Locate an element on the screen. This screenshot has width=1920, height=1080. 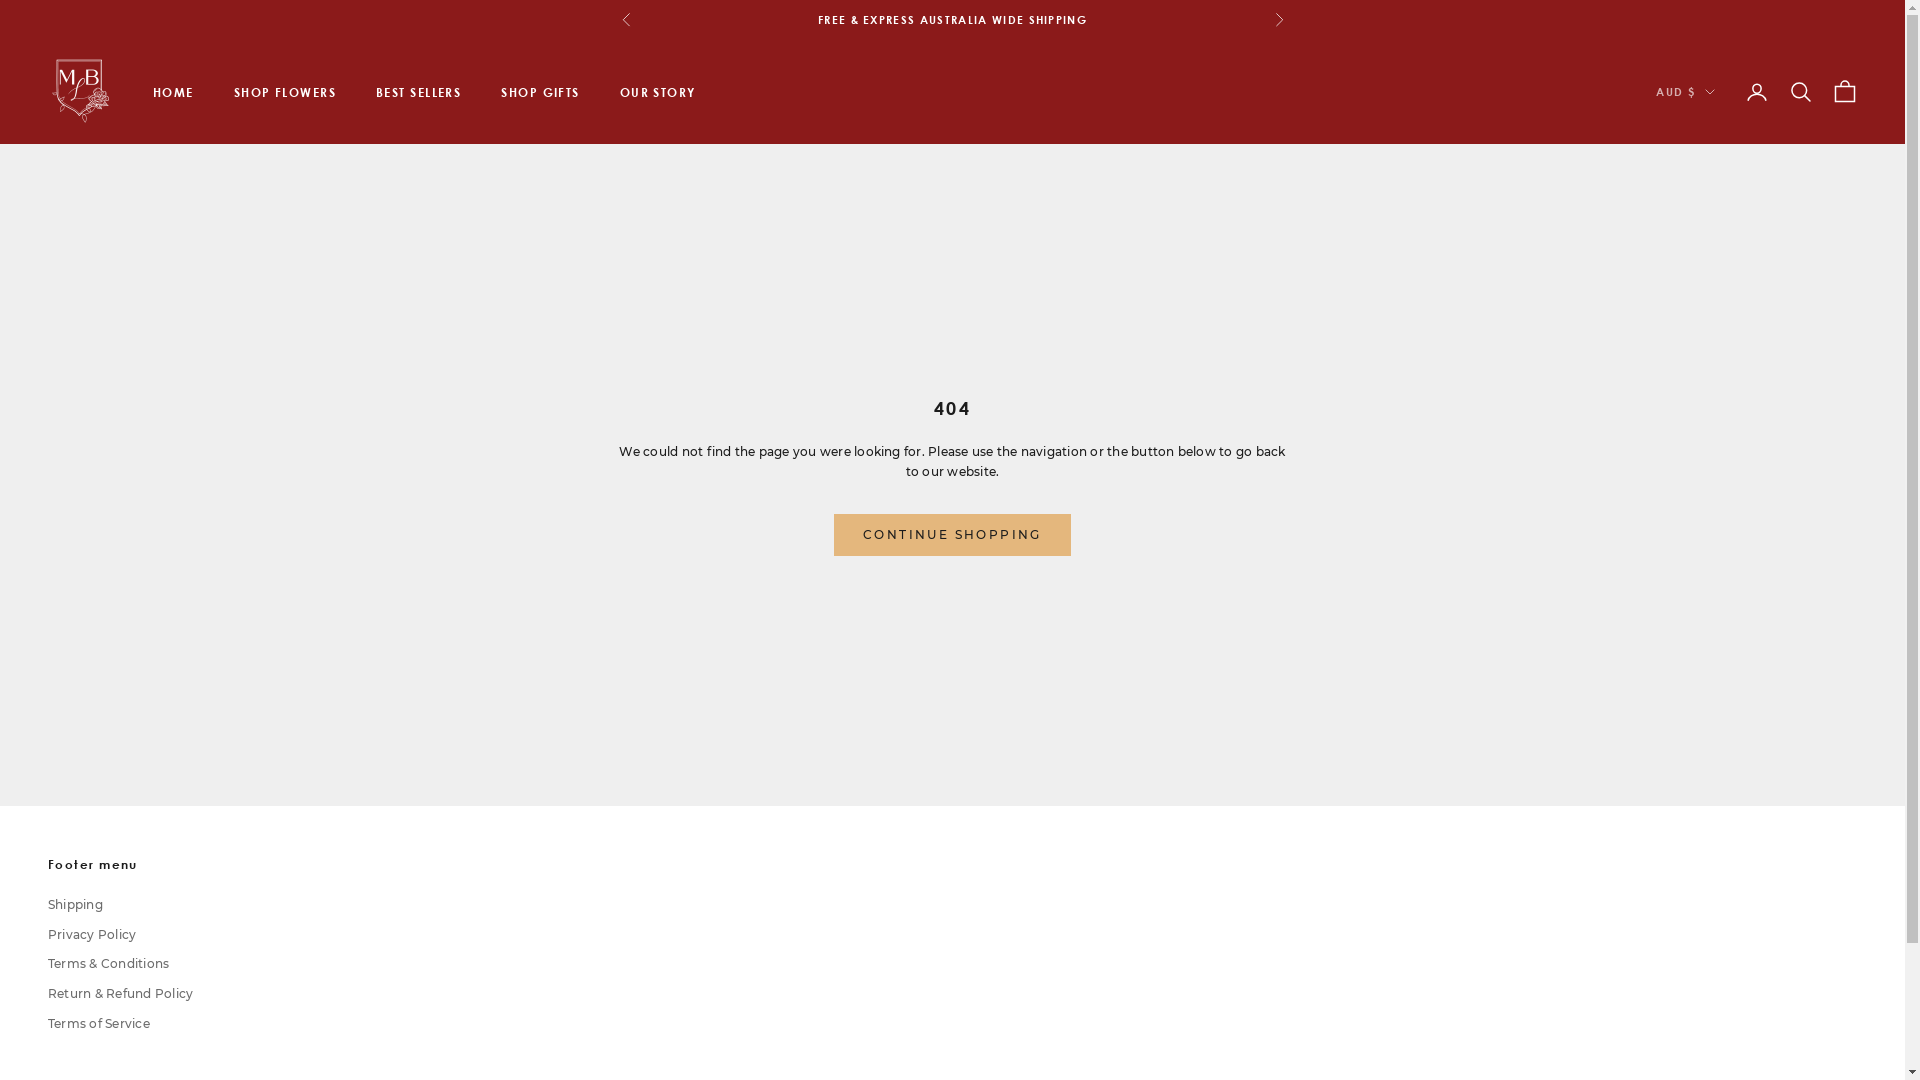
Previous is located at coordinates (626, 20).